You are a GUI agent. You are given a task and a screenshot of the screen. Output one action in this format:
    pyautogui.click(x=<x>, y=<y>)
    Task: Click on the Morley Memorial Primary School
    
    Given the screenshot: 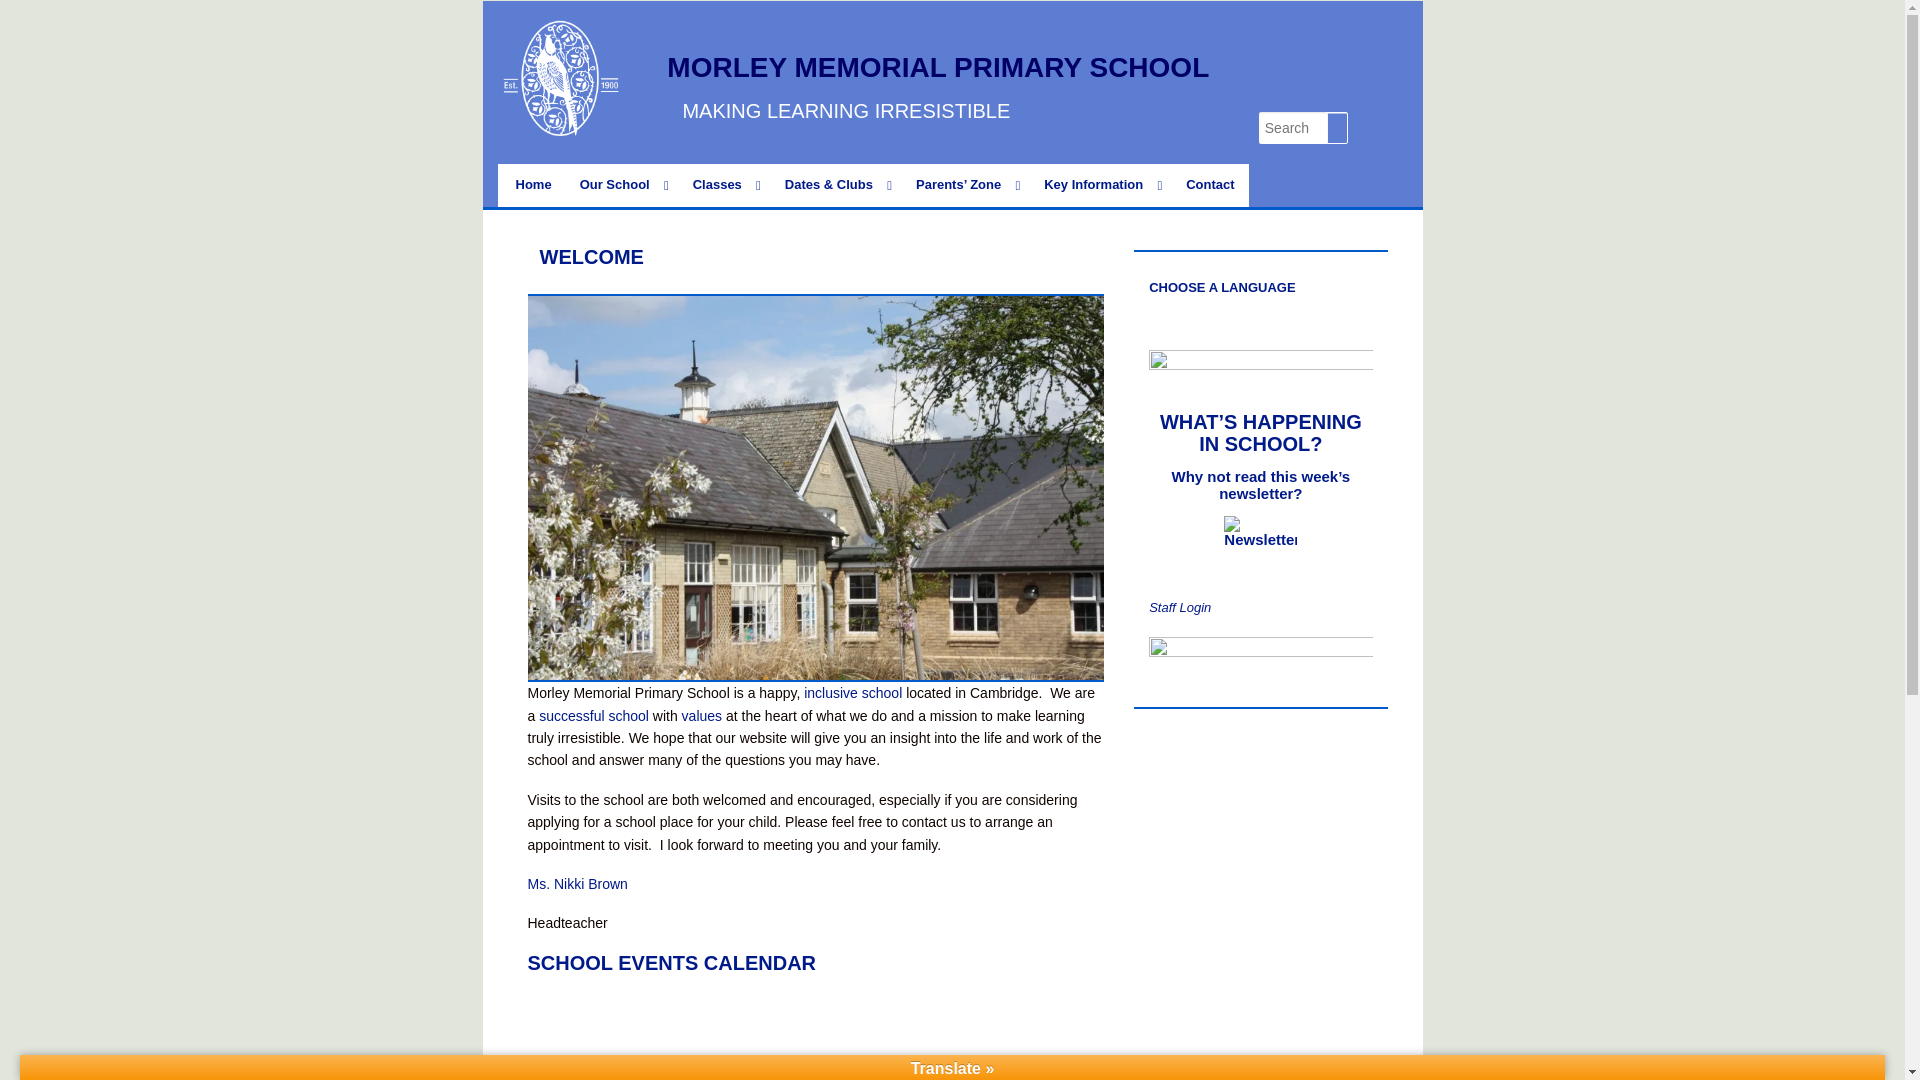 What is the action you would take?
    pyautogui.click(x=938, y=67)
    